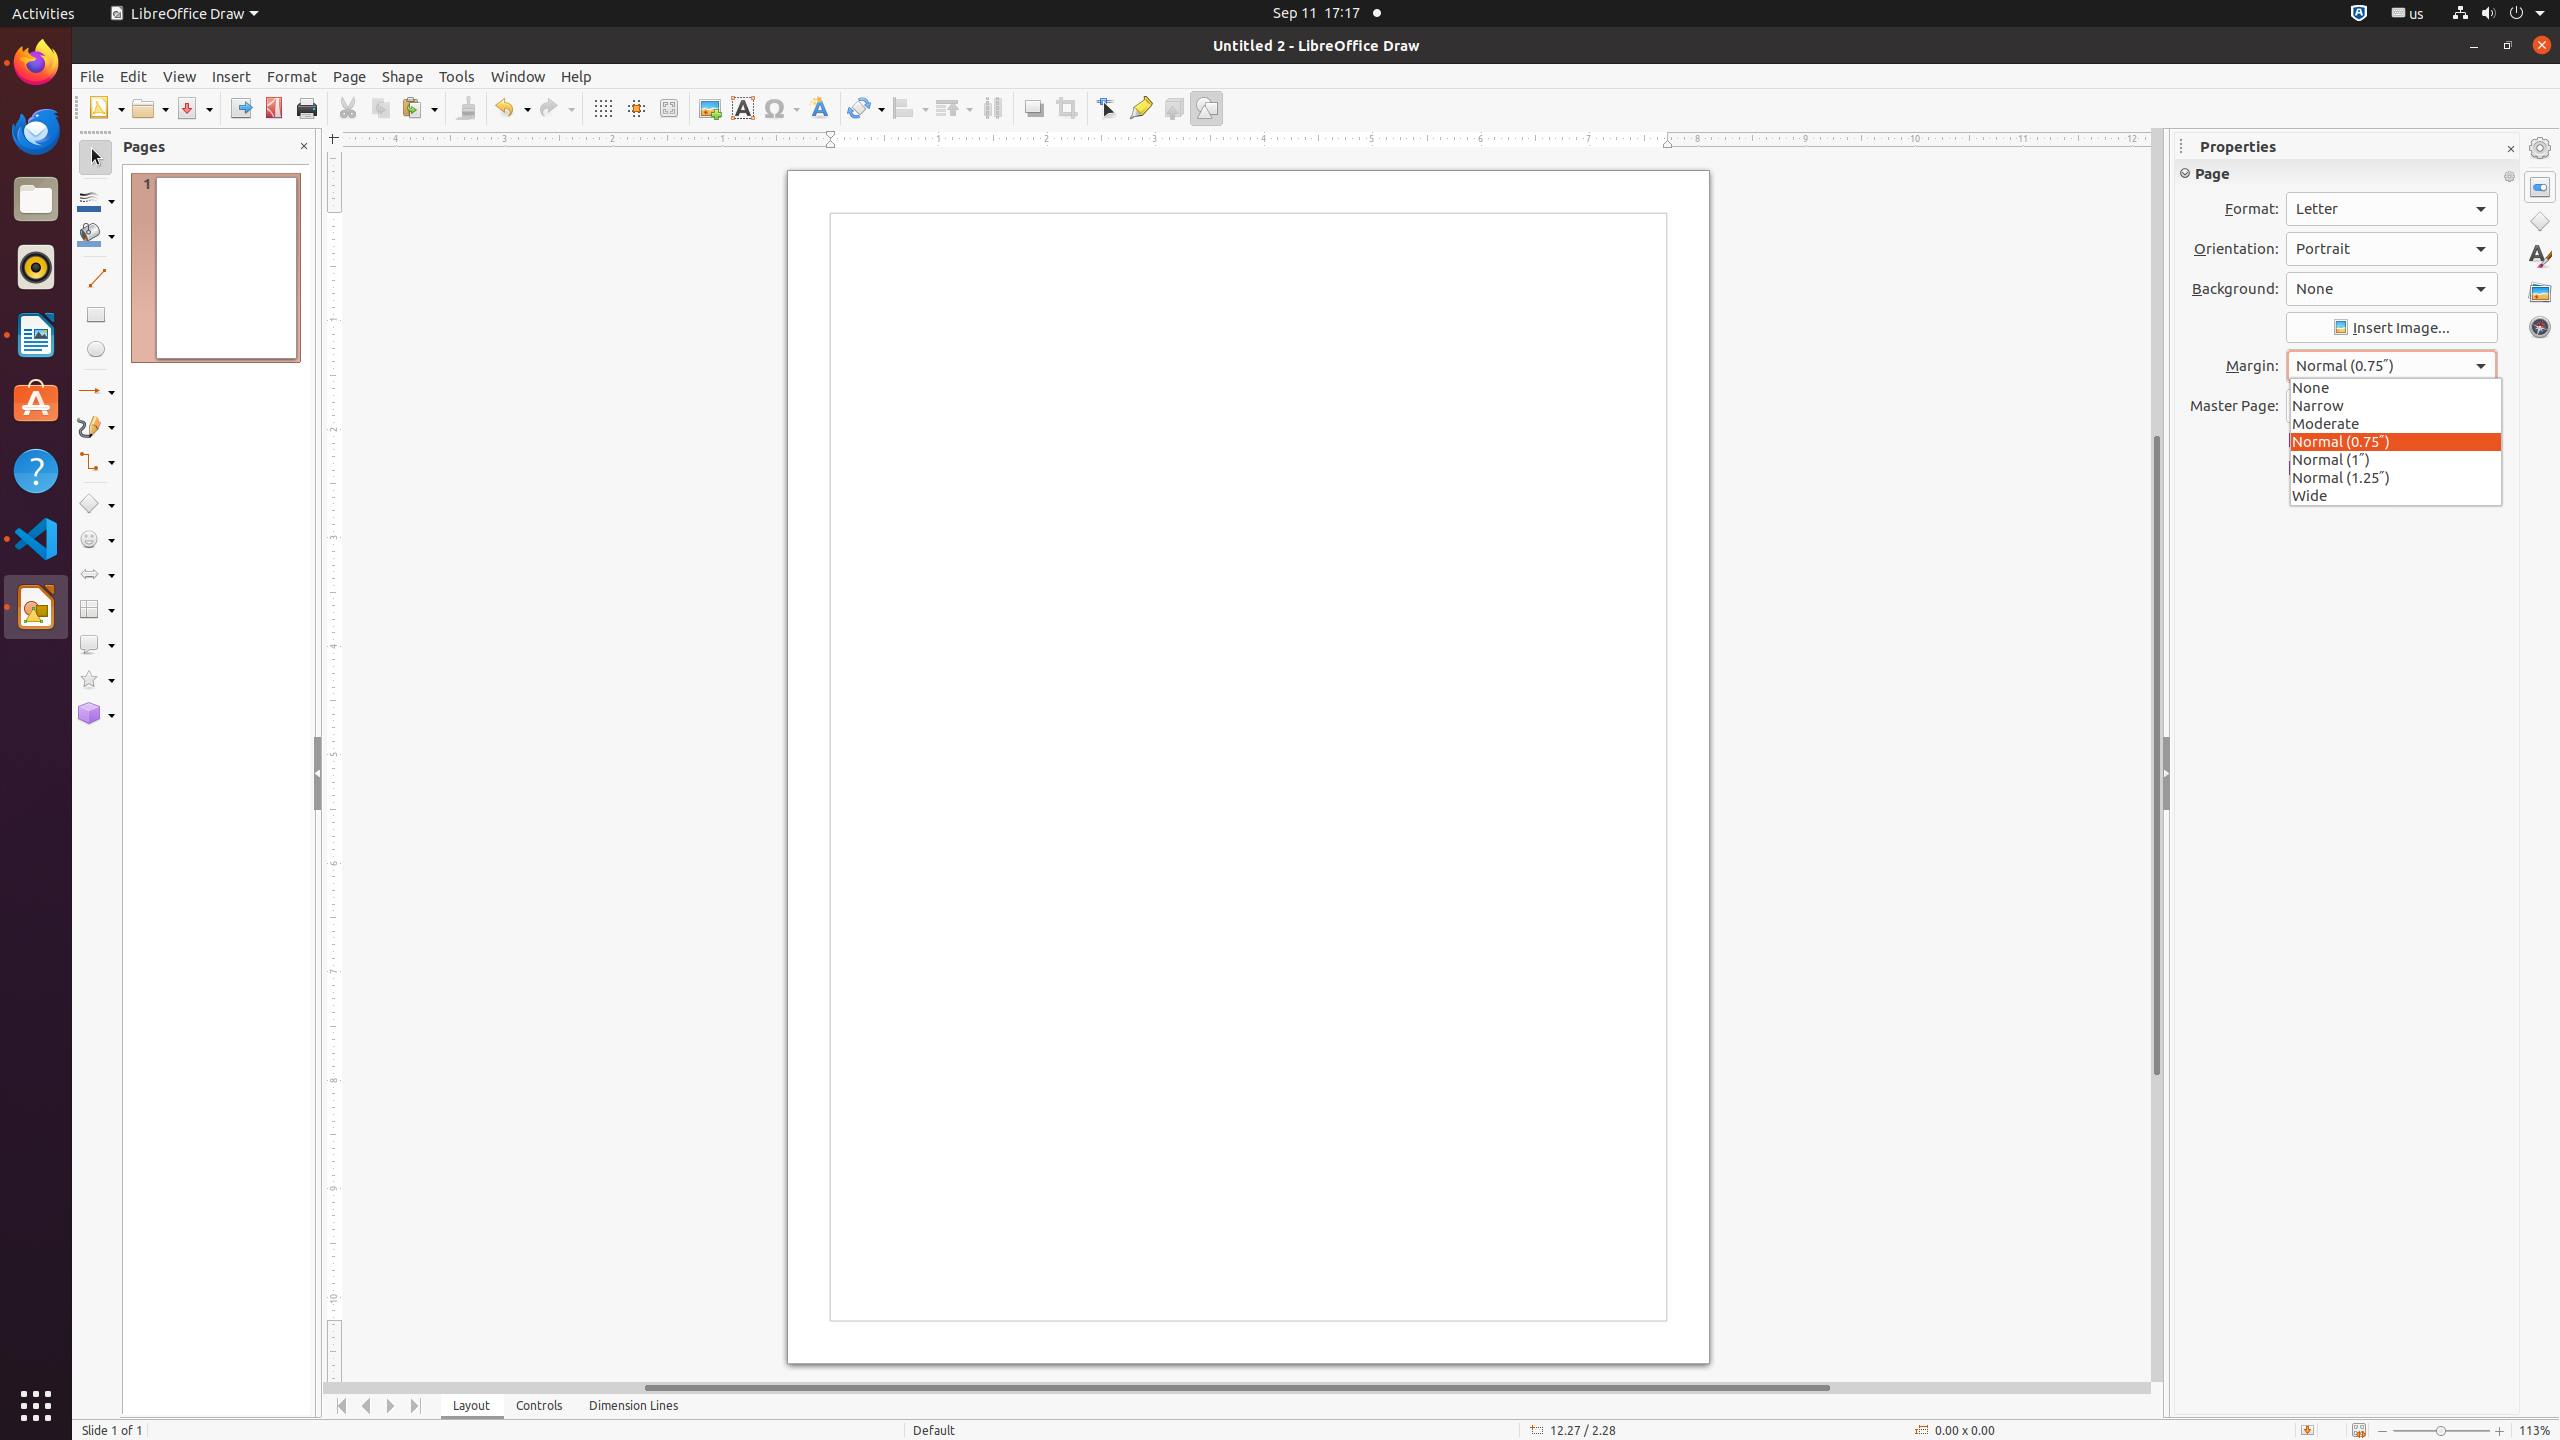 The height and width of the screenshot is (1440, 2560). I want to click on Align, so click(910, 108).